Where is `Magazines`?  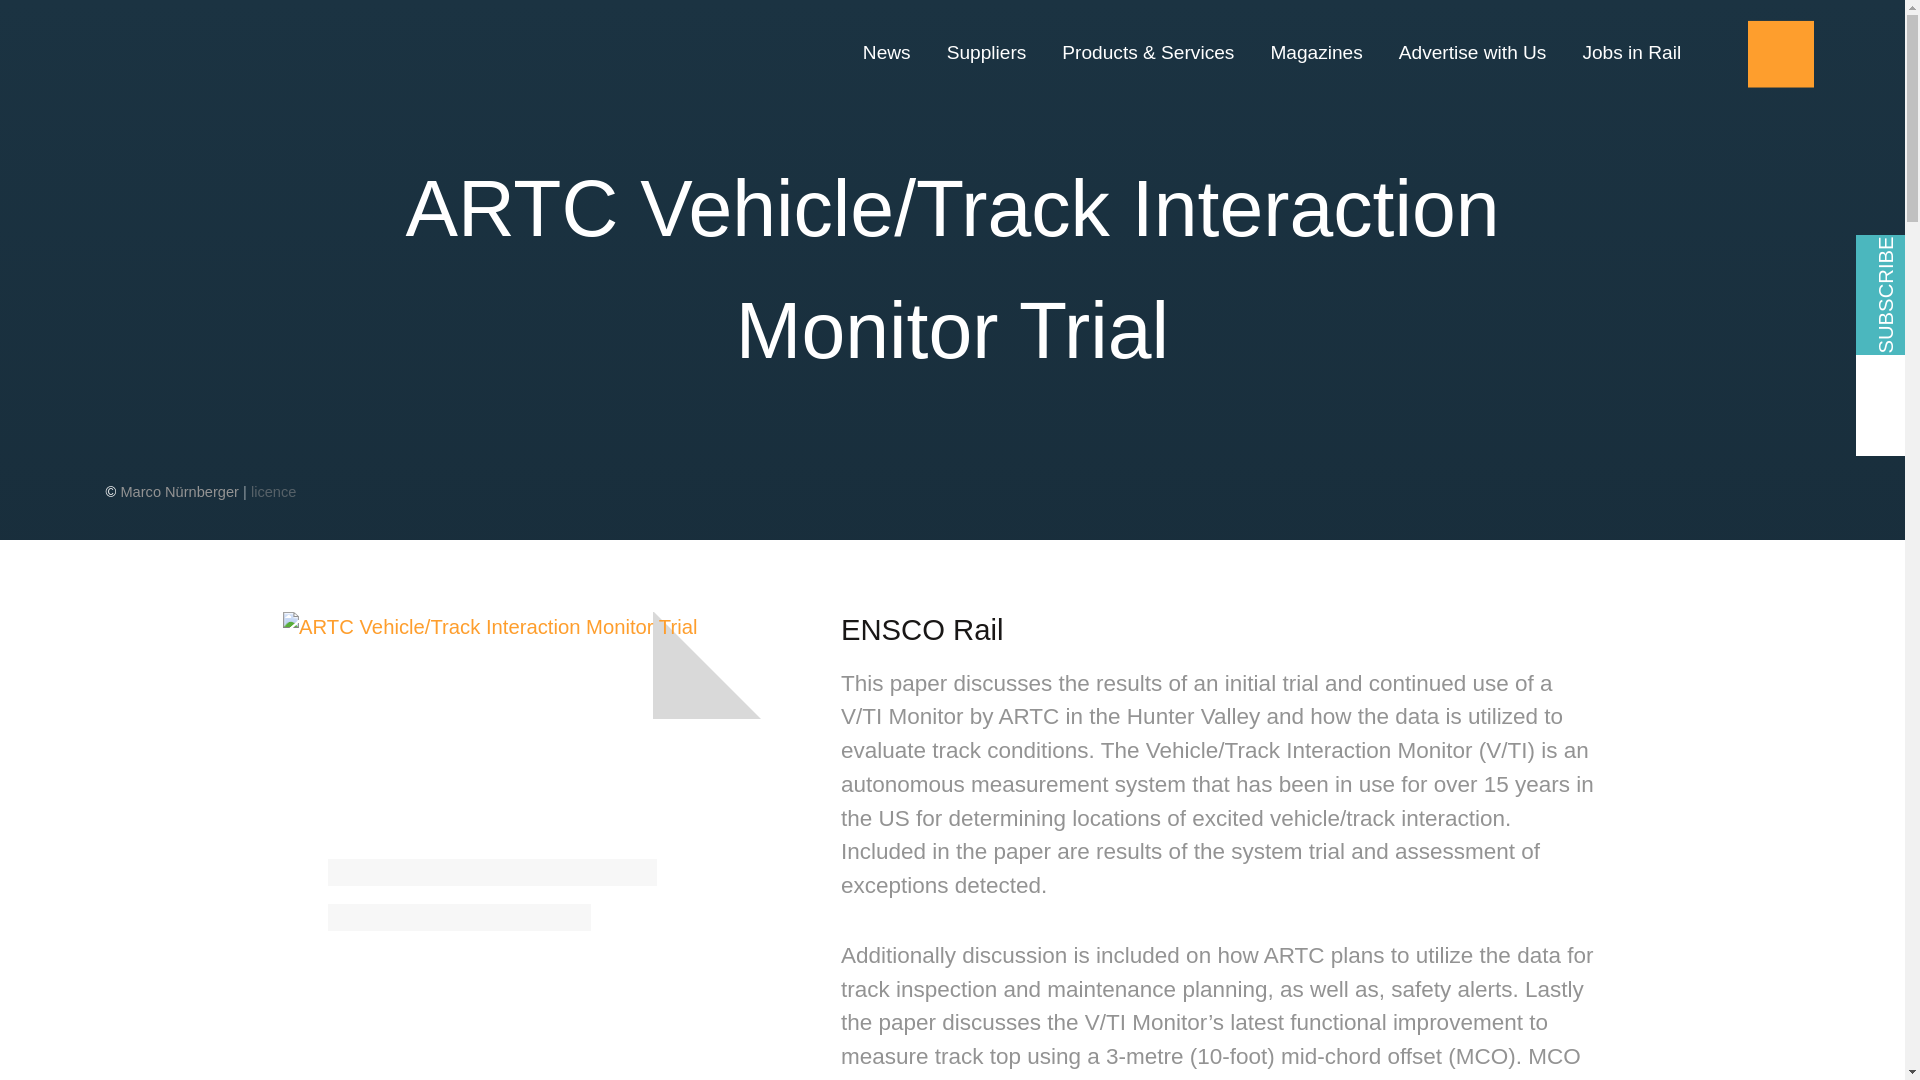
Magazines is located at coordinates (1316, 53).